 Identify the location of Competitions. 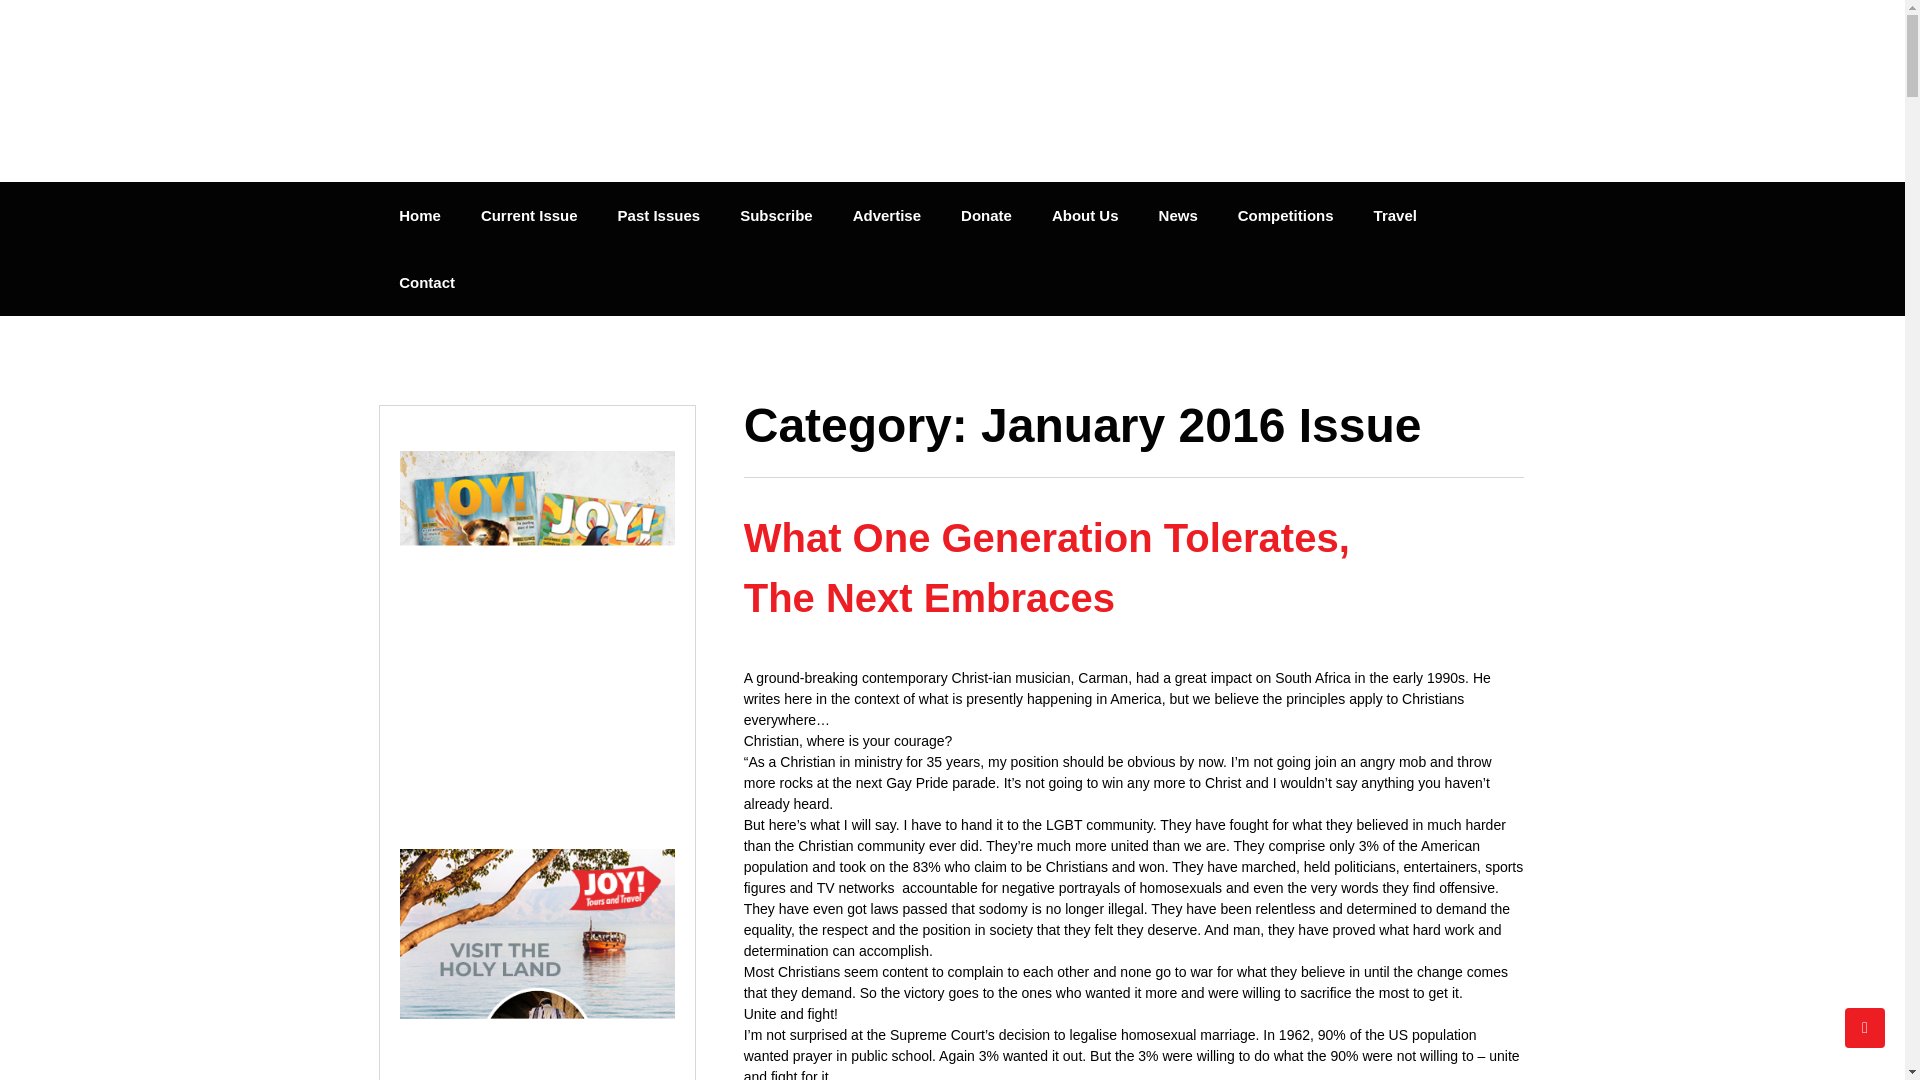
(1285, 216).